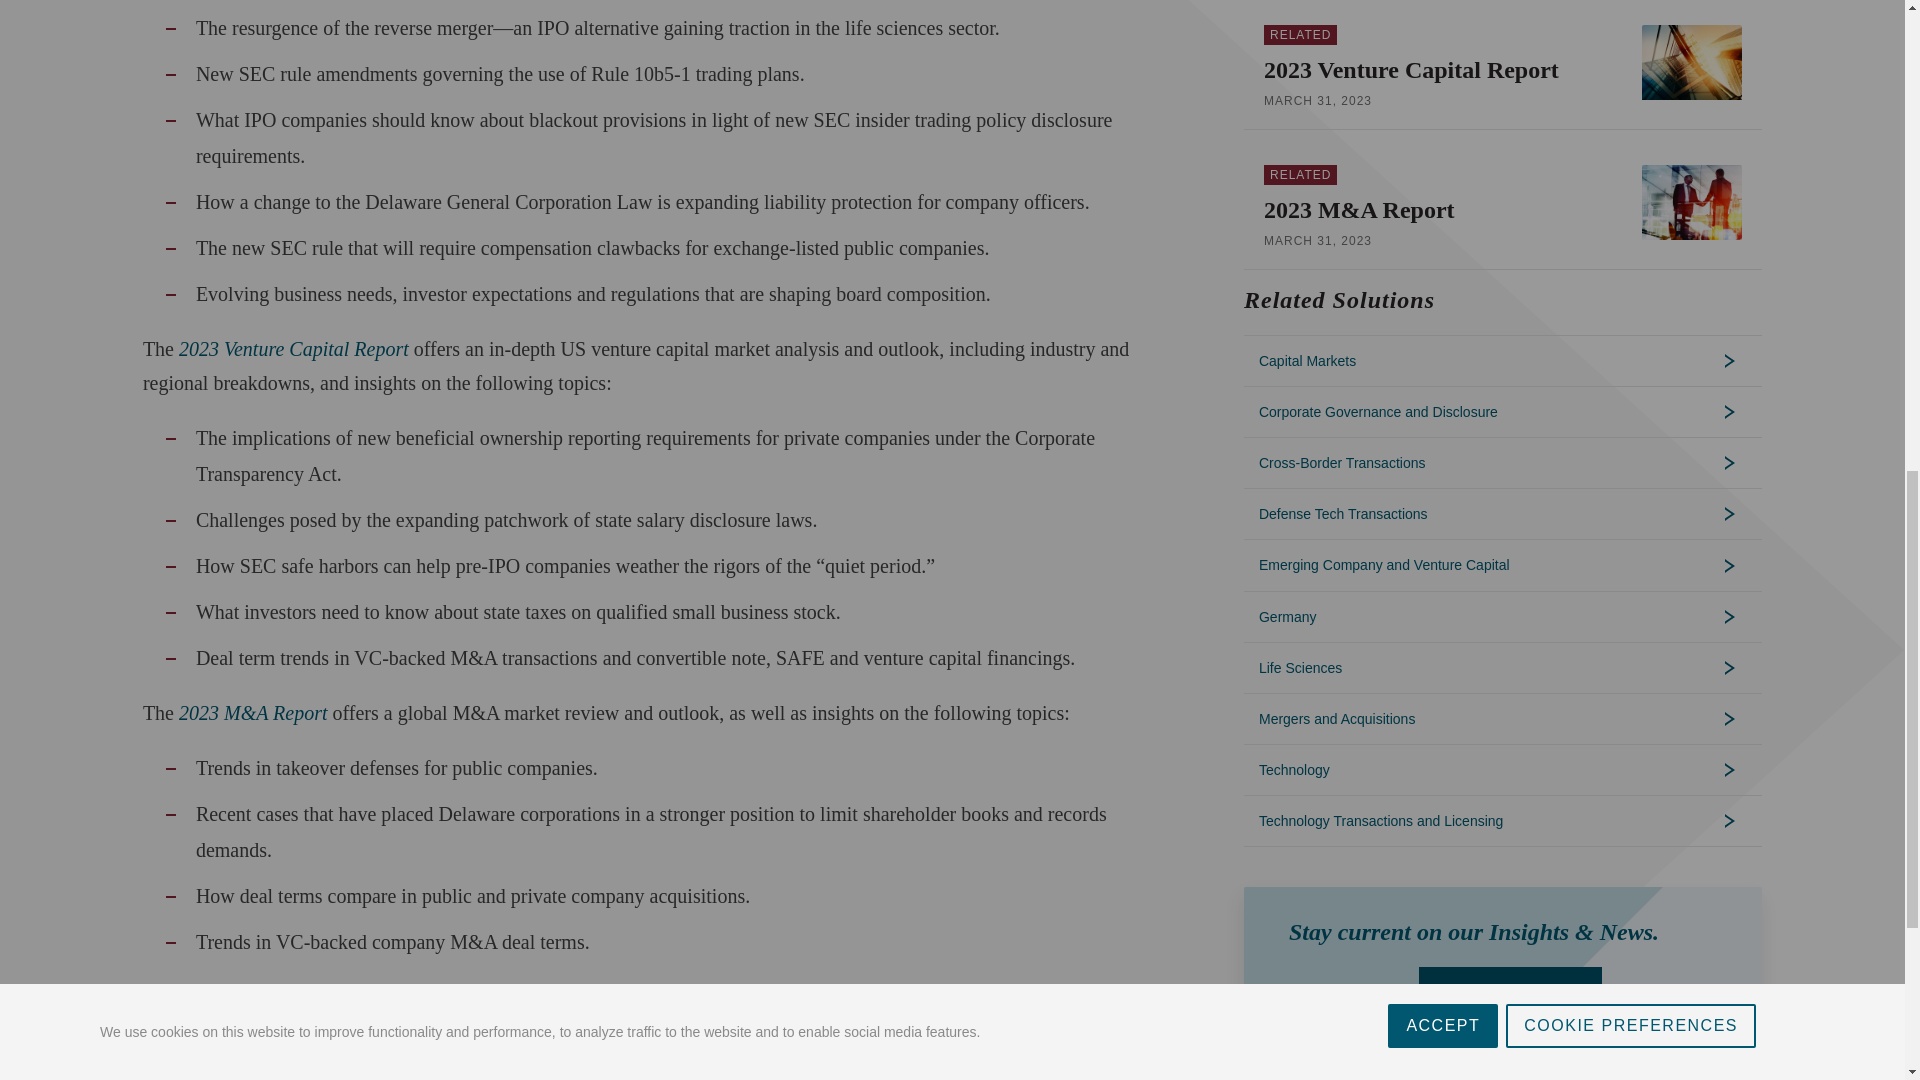  I want to click on 2023 Venture Capital Report, so click(1448, 70).